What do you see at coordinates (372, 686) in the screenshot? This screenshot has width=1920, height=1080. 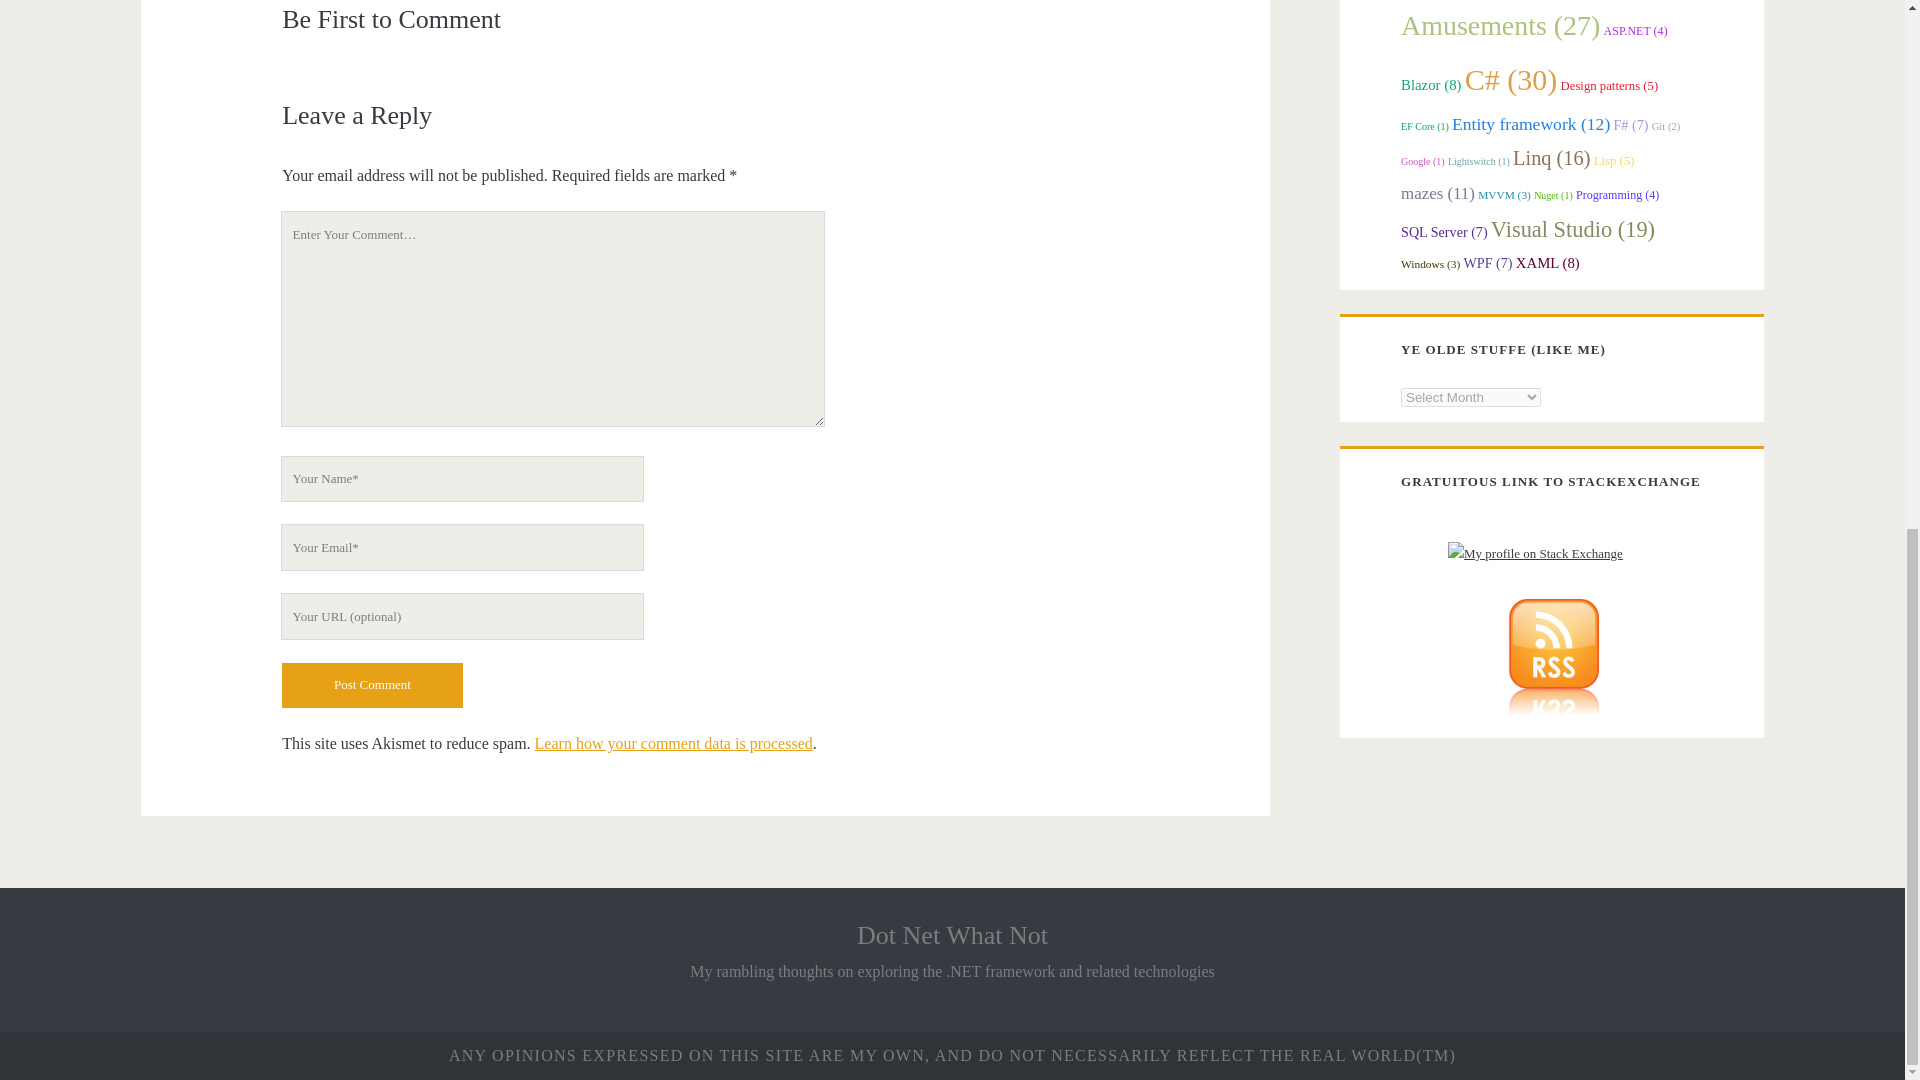 I see `Post Comment` at bounding box center [372, 686].